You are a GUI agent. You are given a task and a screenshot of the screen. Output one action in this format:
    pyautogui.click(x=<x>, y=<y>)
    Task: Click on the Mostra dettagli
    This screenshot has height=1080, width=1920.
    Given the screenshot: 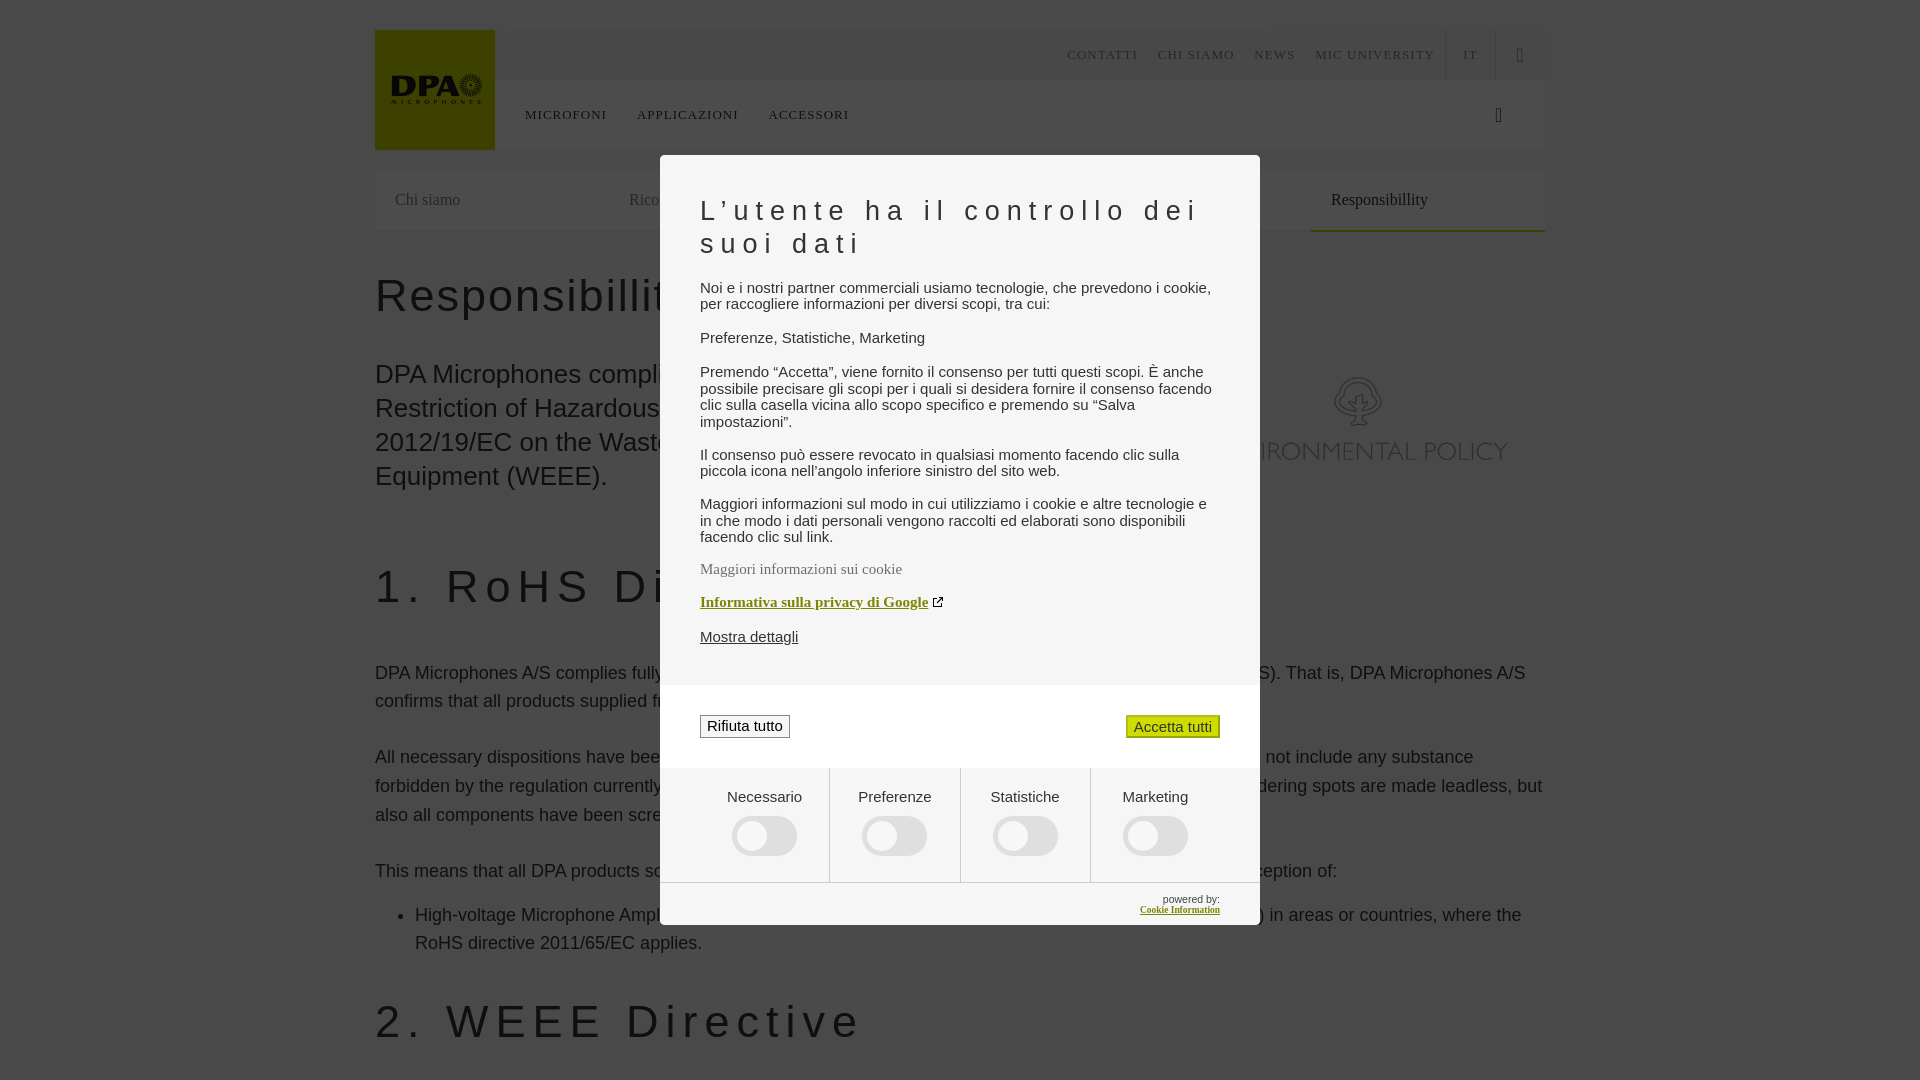 What is the action you would take?
    pyautogui.click(x=749, y=636)
    